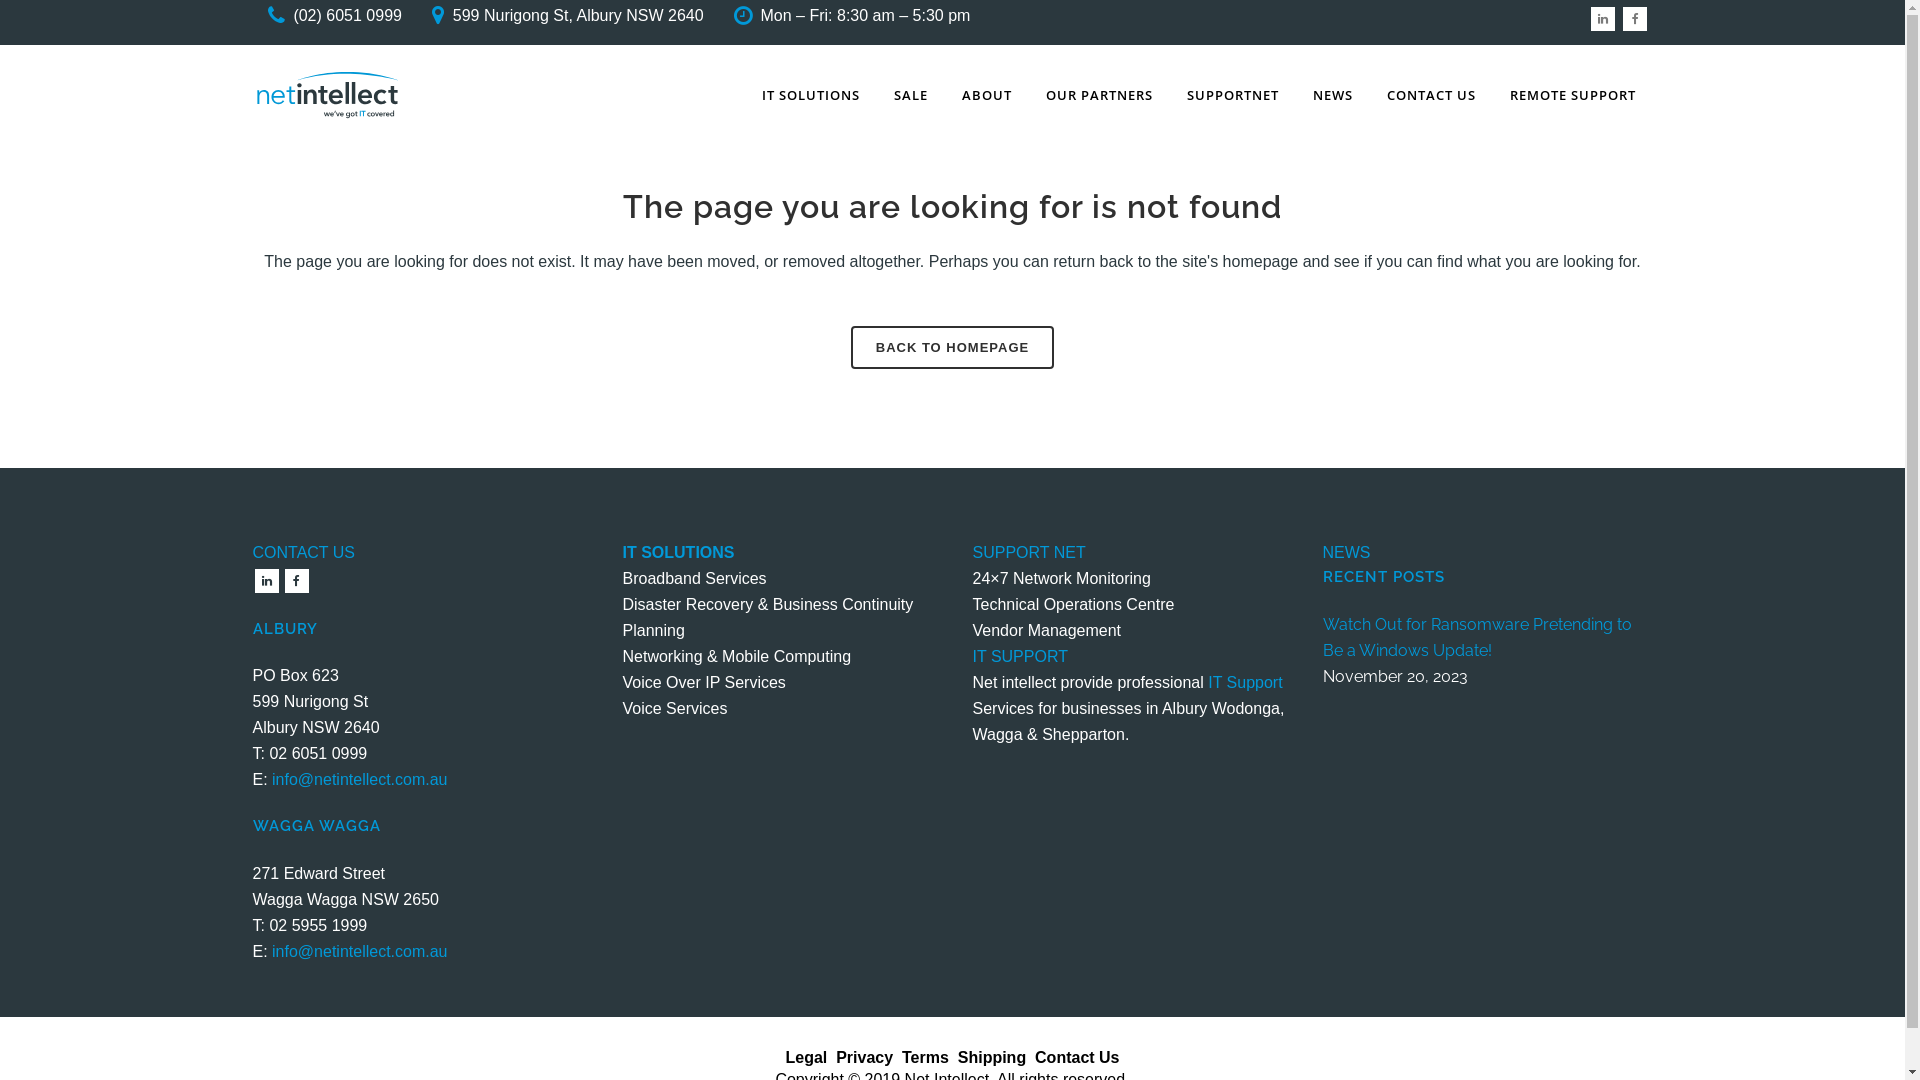 The height and width of the screenshot is (1080, 1920). Describe the element at coordinates (736, 656) in the screenshot. I see `Networking & Mobile Computing` at that location.